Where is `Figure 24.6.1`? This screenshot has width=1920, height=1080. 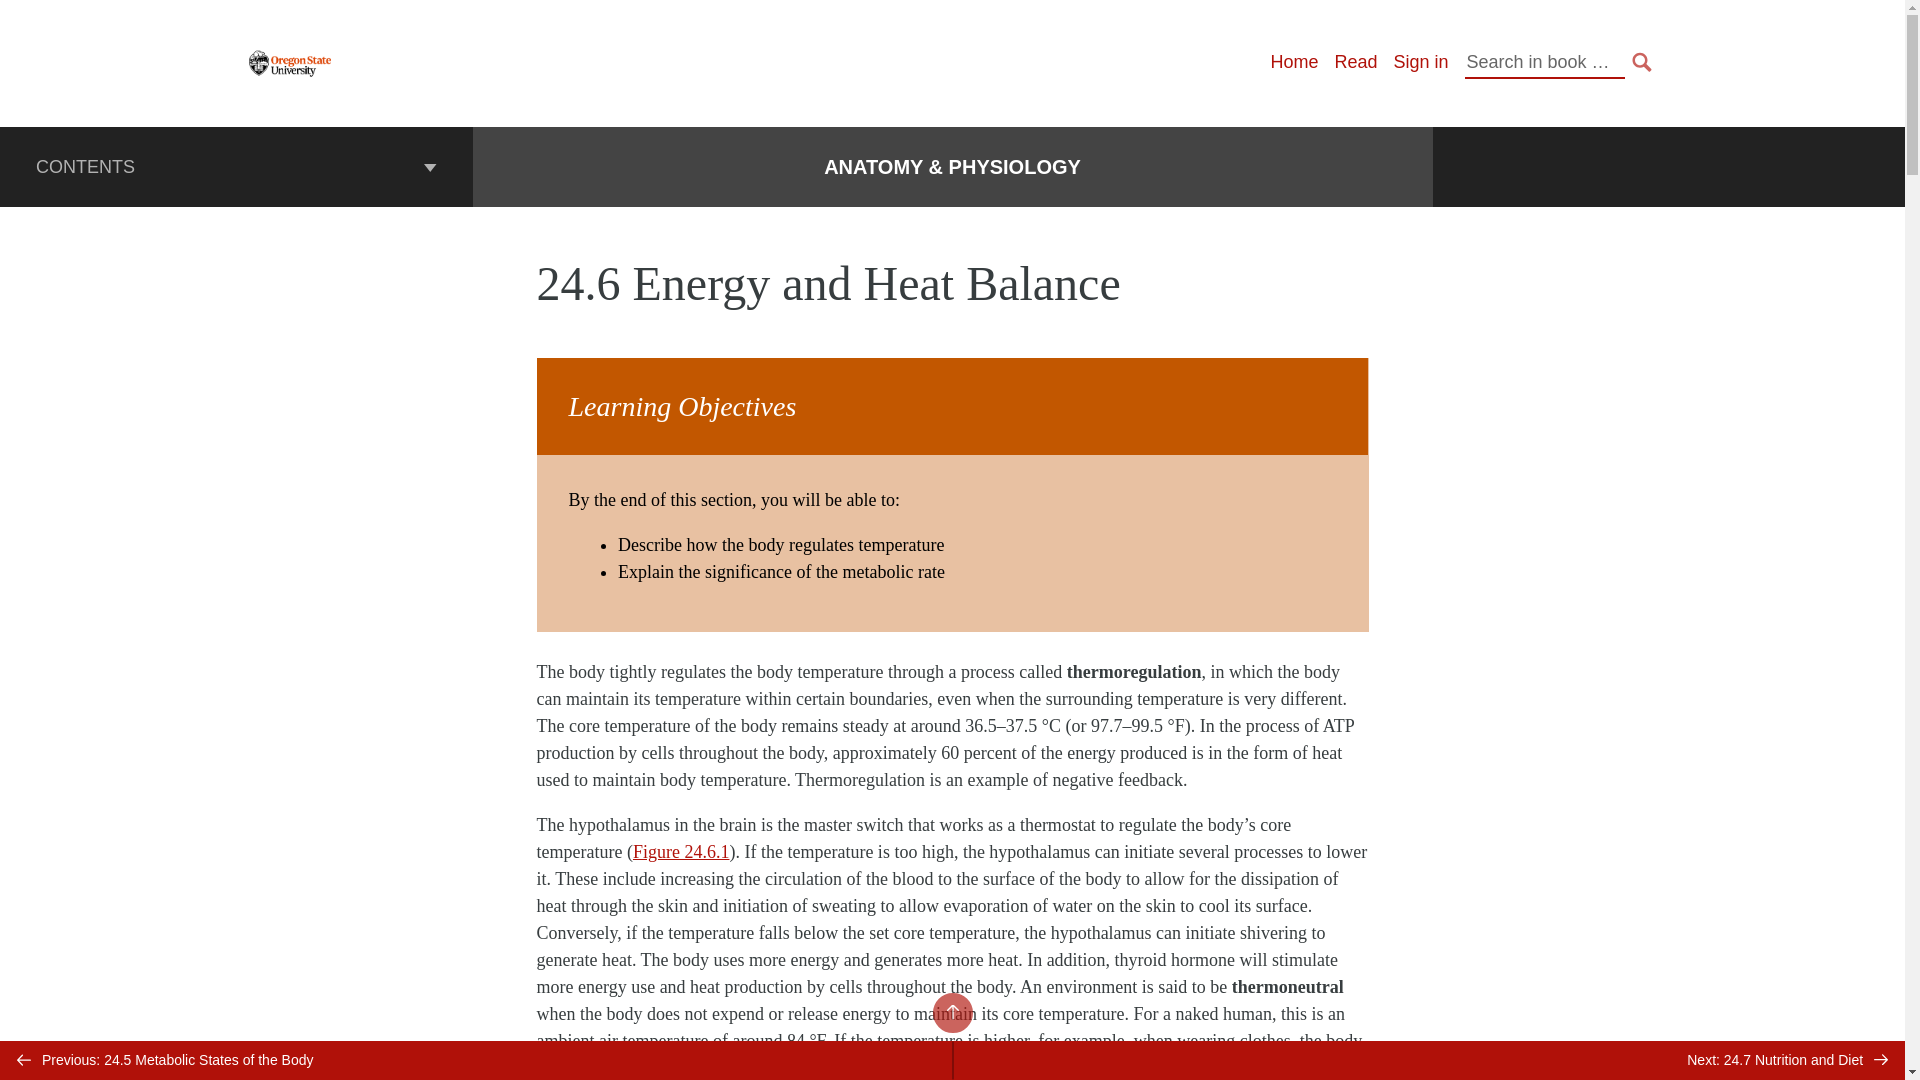 Figure 24.6.1 is located at coordinates (681, 852).